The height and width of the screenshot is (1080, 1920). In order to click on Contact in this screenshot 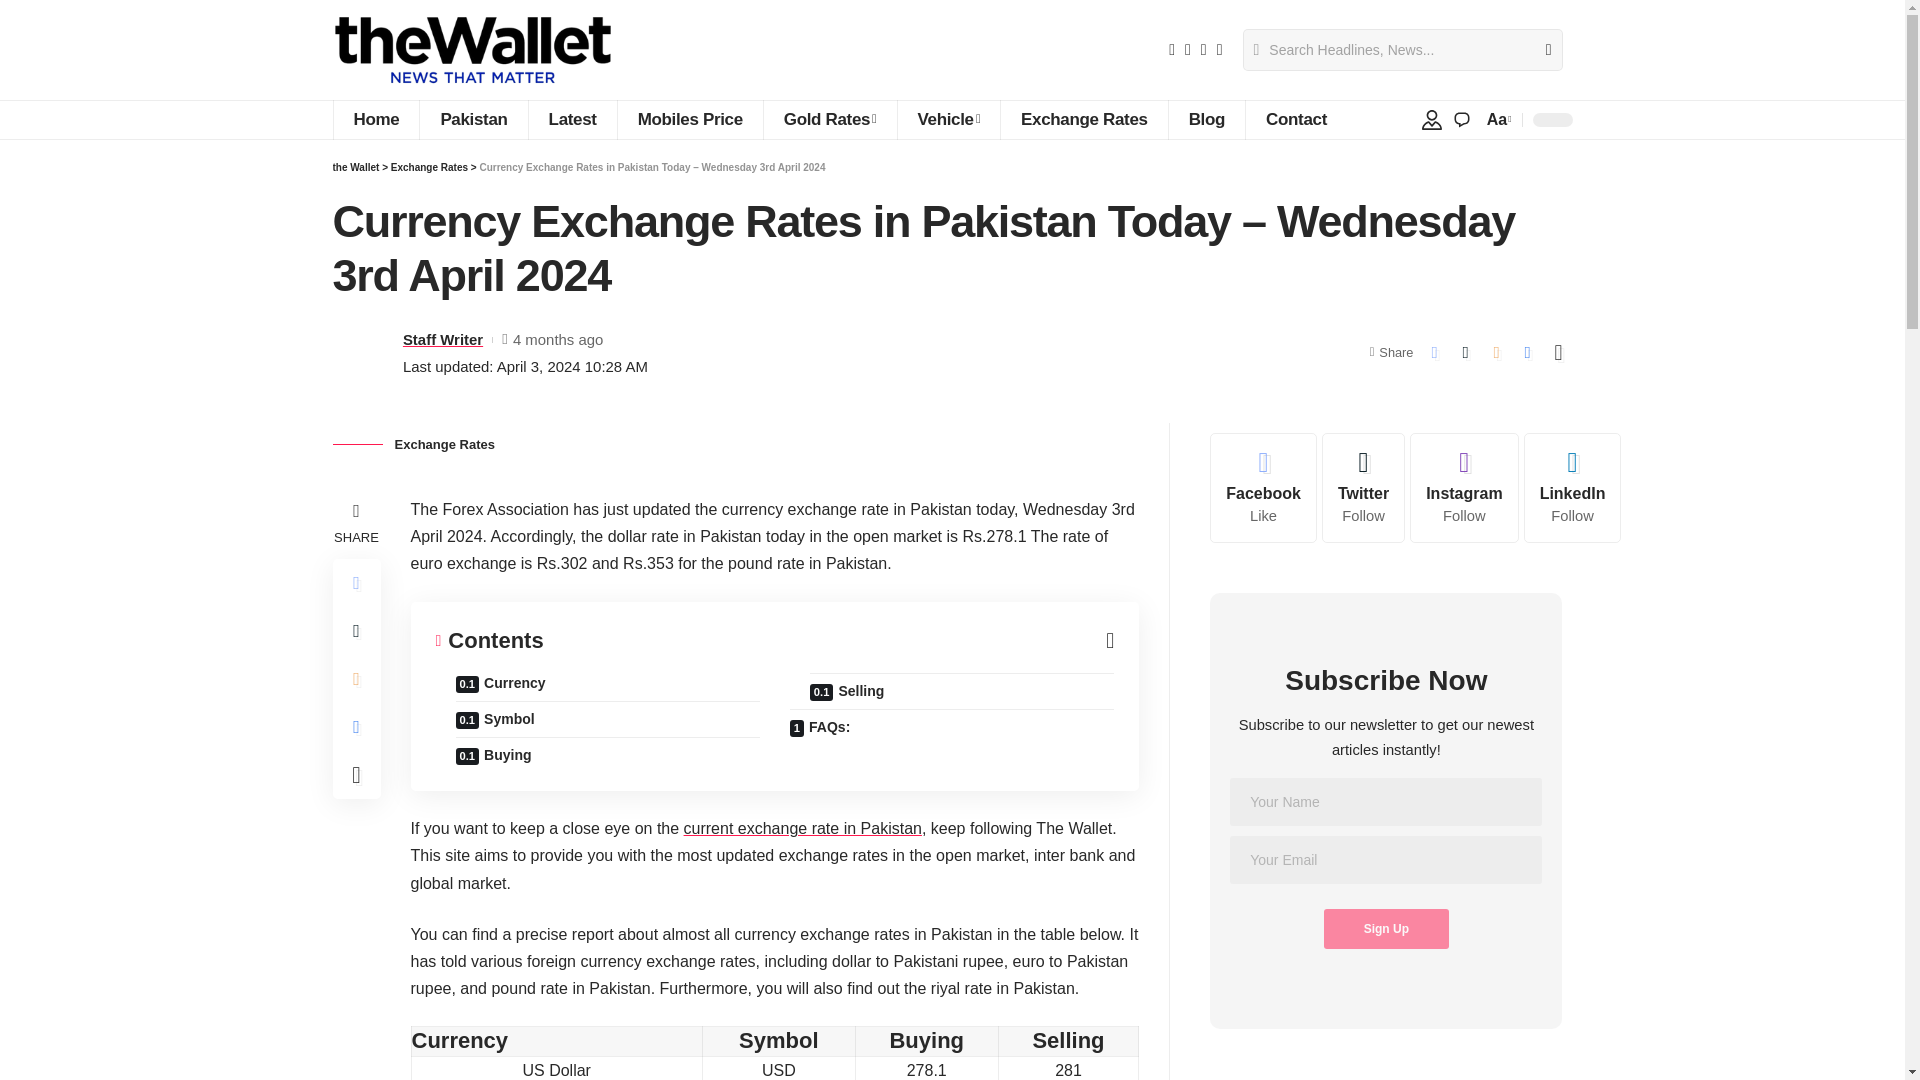, I will do `click(1296, 120)`.